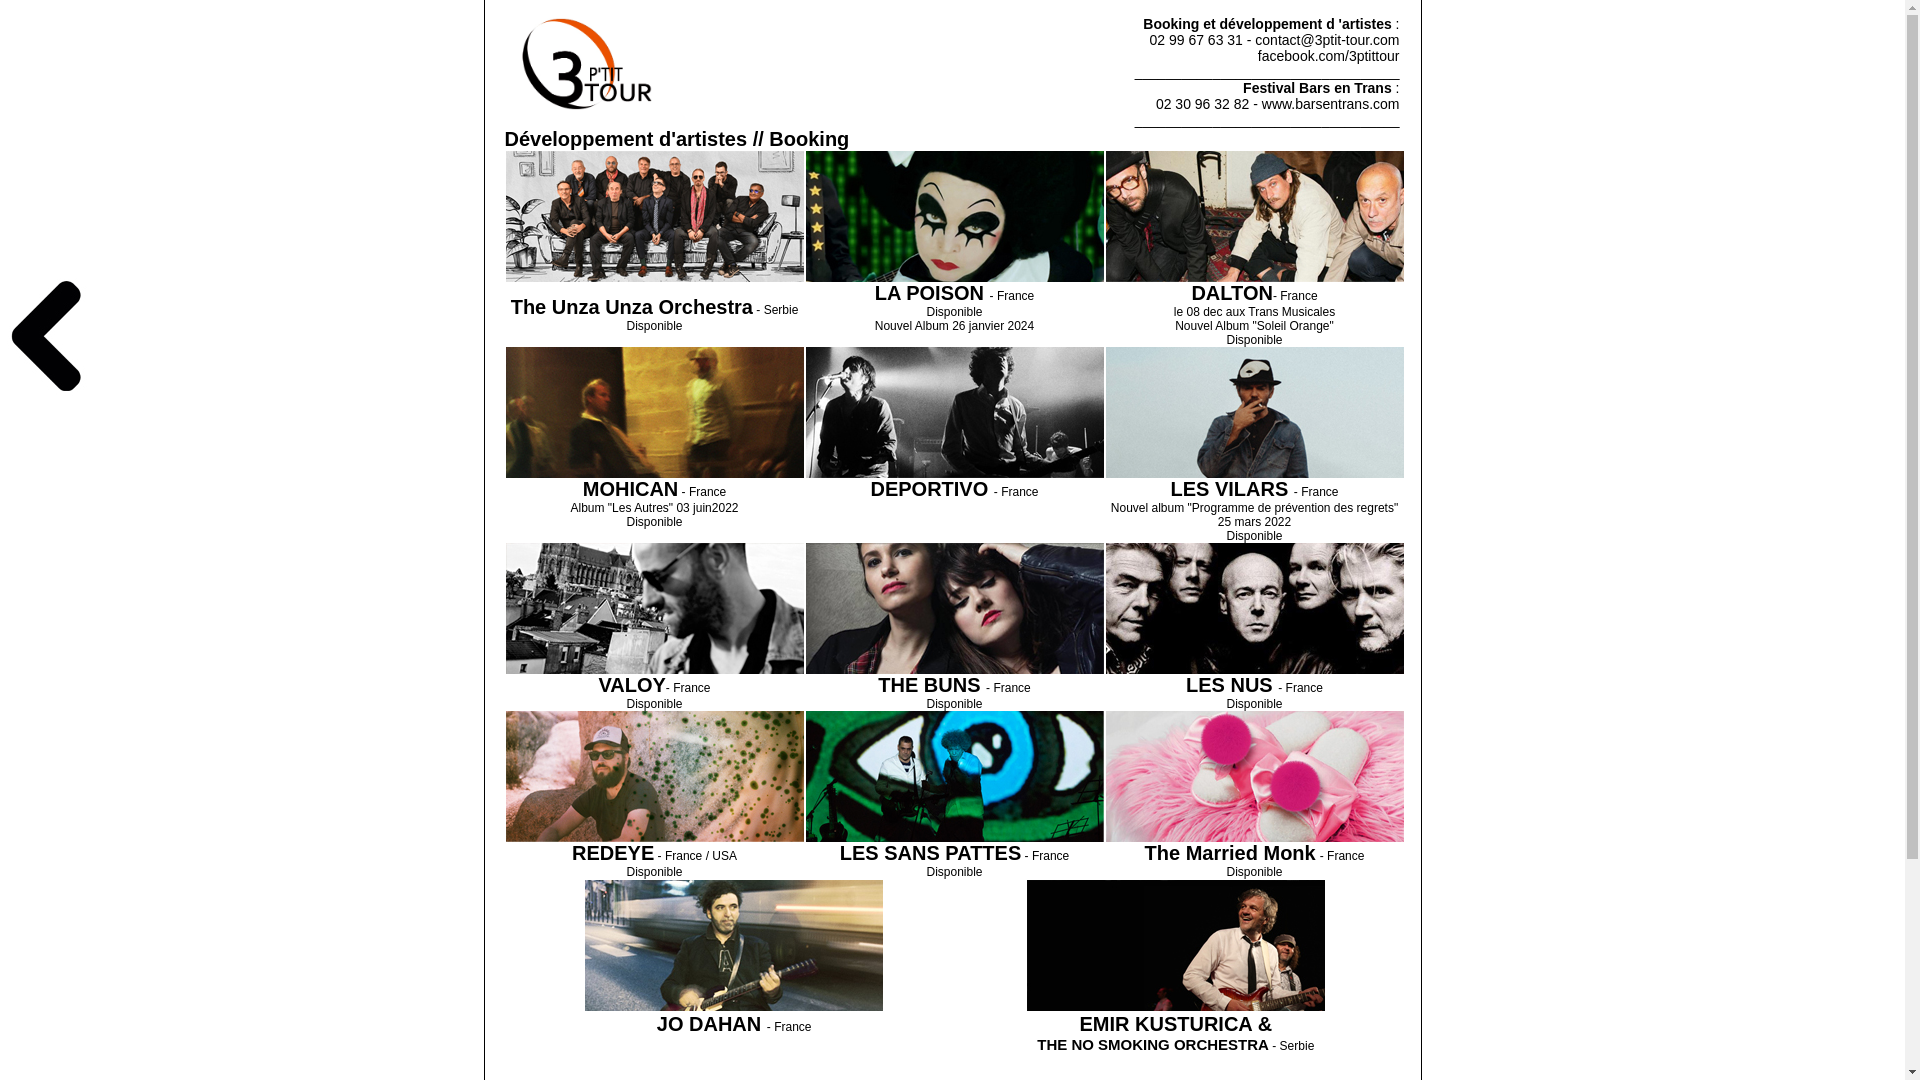 The height and width of the screenshot is (1080, 1920). What do you see at coordinates (1327, 40) in the screenshot?
I see `contact@3ptit-tour.com` at bounding box center [1327, 40].